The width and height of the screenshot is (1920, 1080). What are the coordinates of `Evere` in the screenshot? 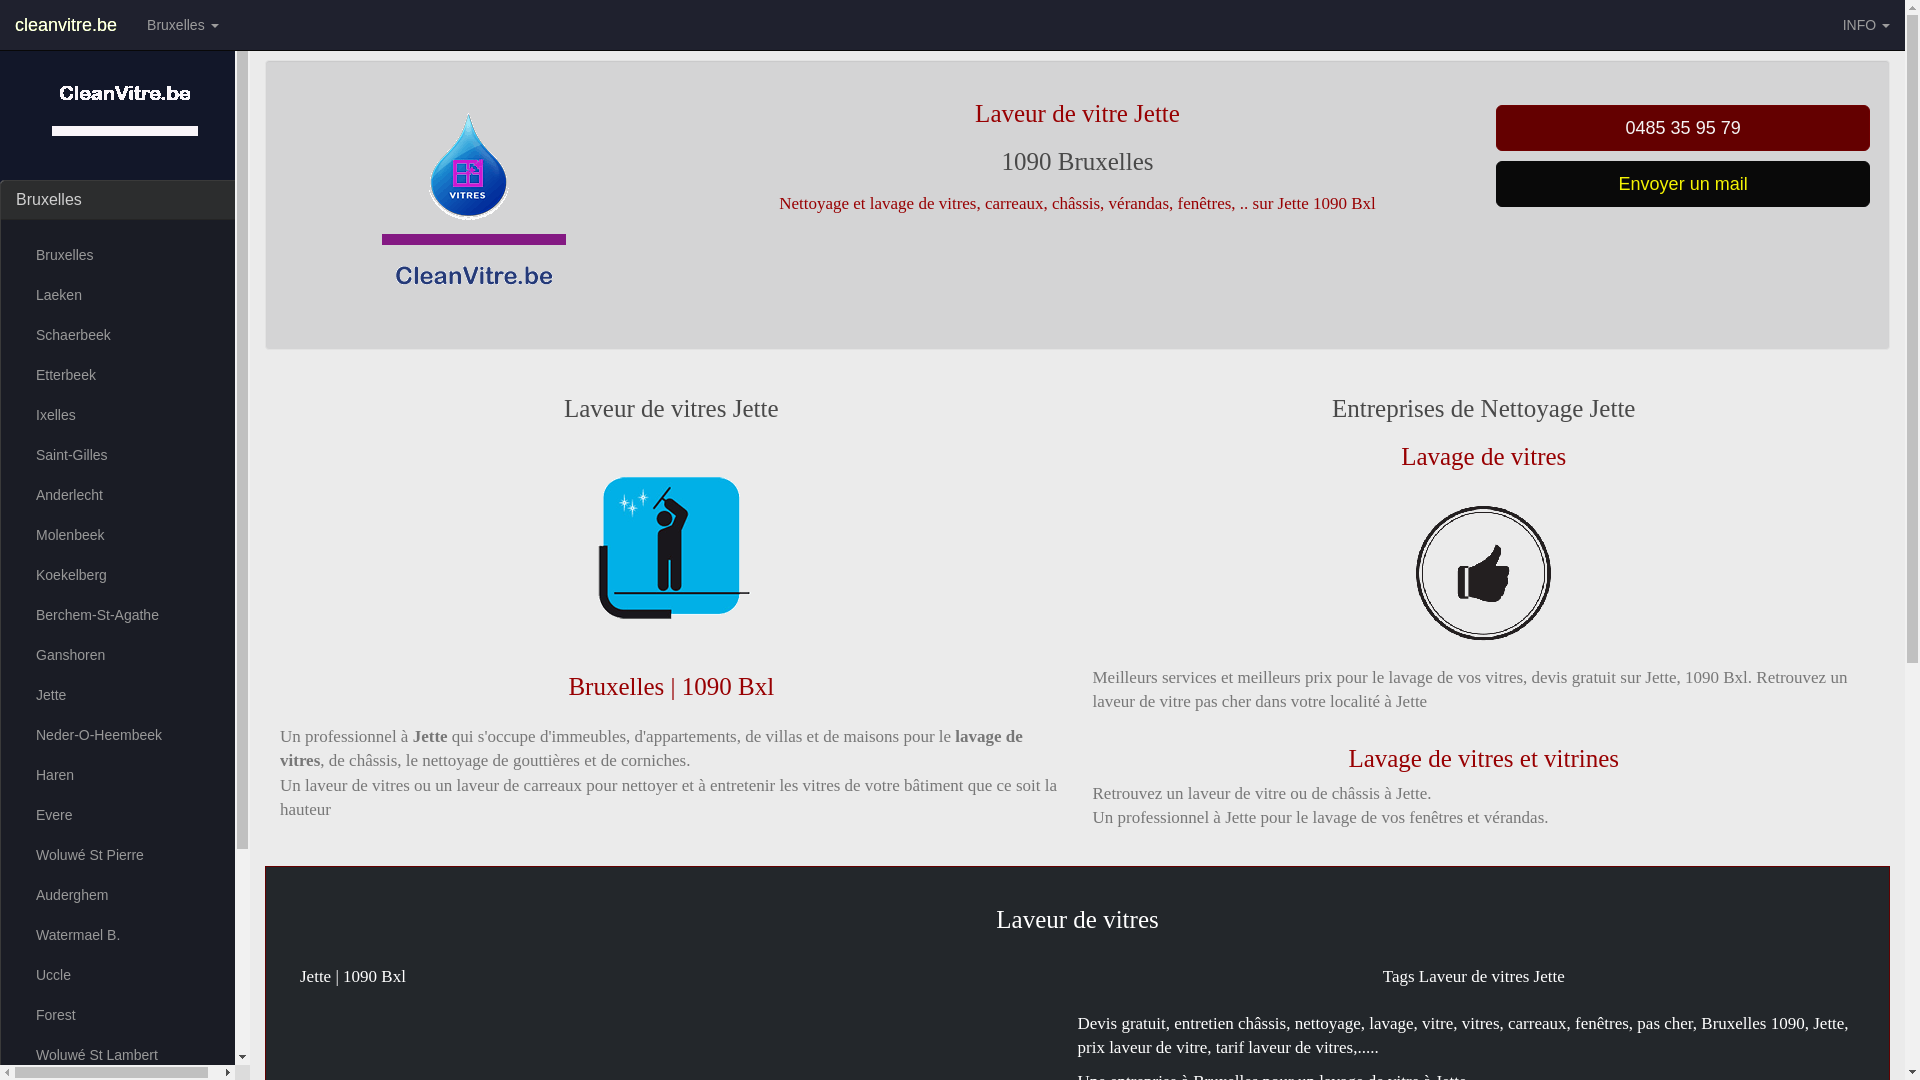 It's located at (125, 815).